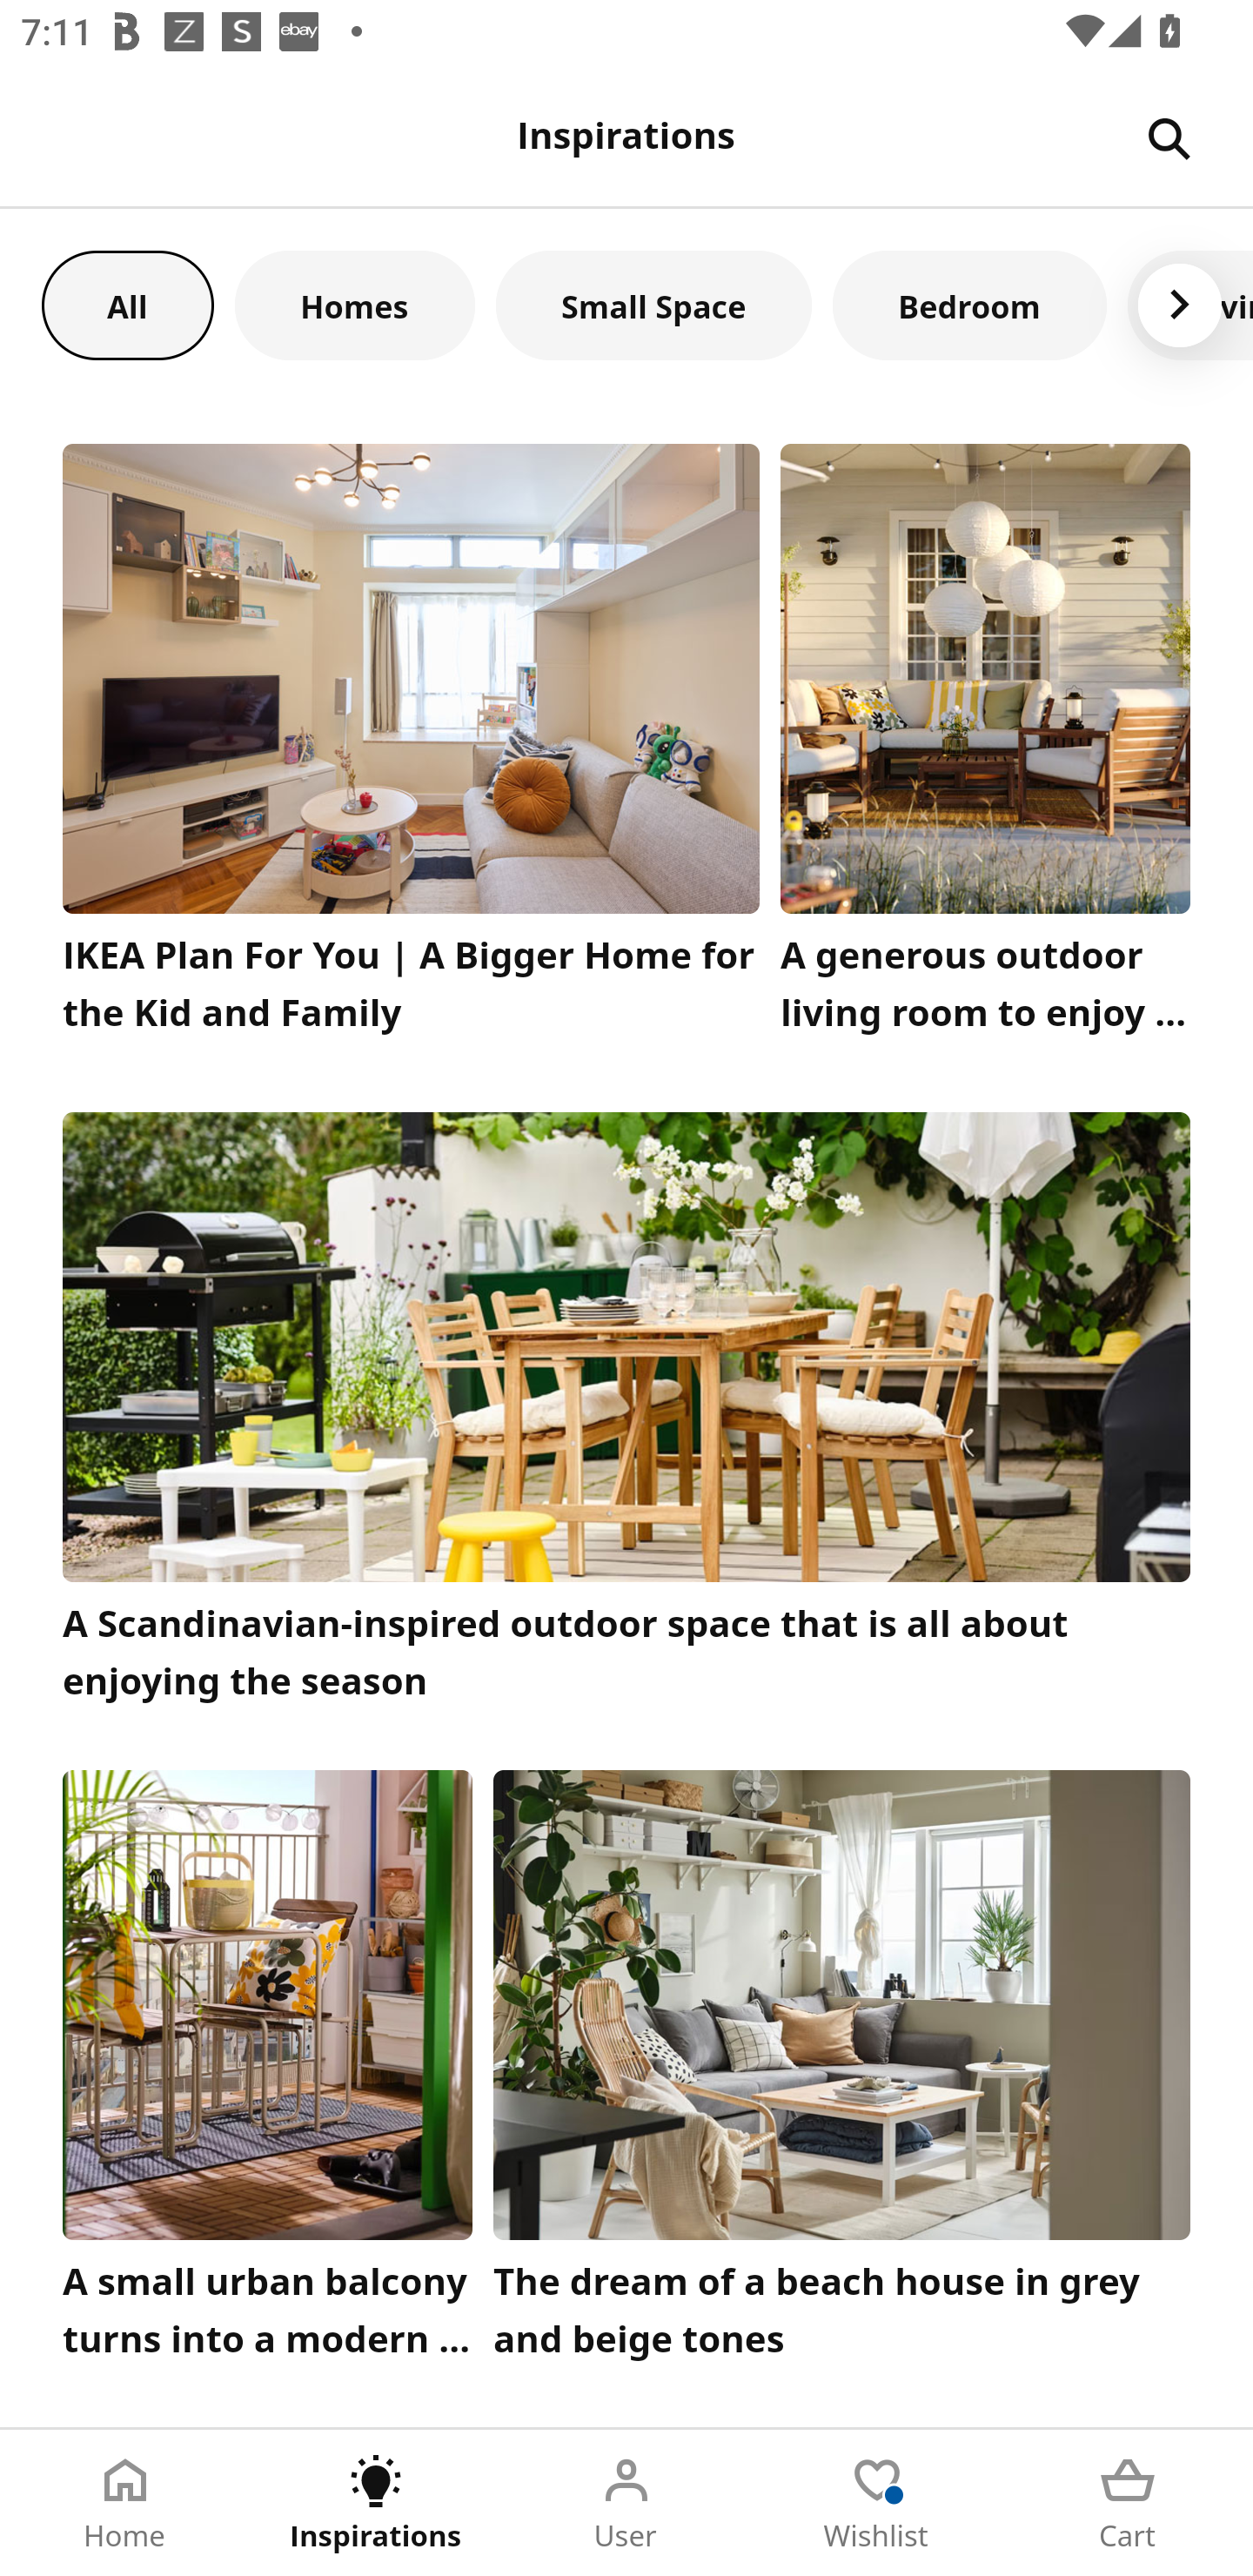 Image resolution: width=1253 pixels, height=2576 pixels. Describe the element at coordinates (626, 2503) in the screenshot. I see `User
Tab 3 of 5` at that location.